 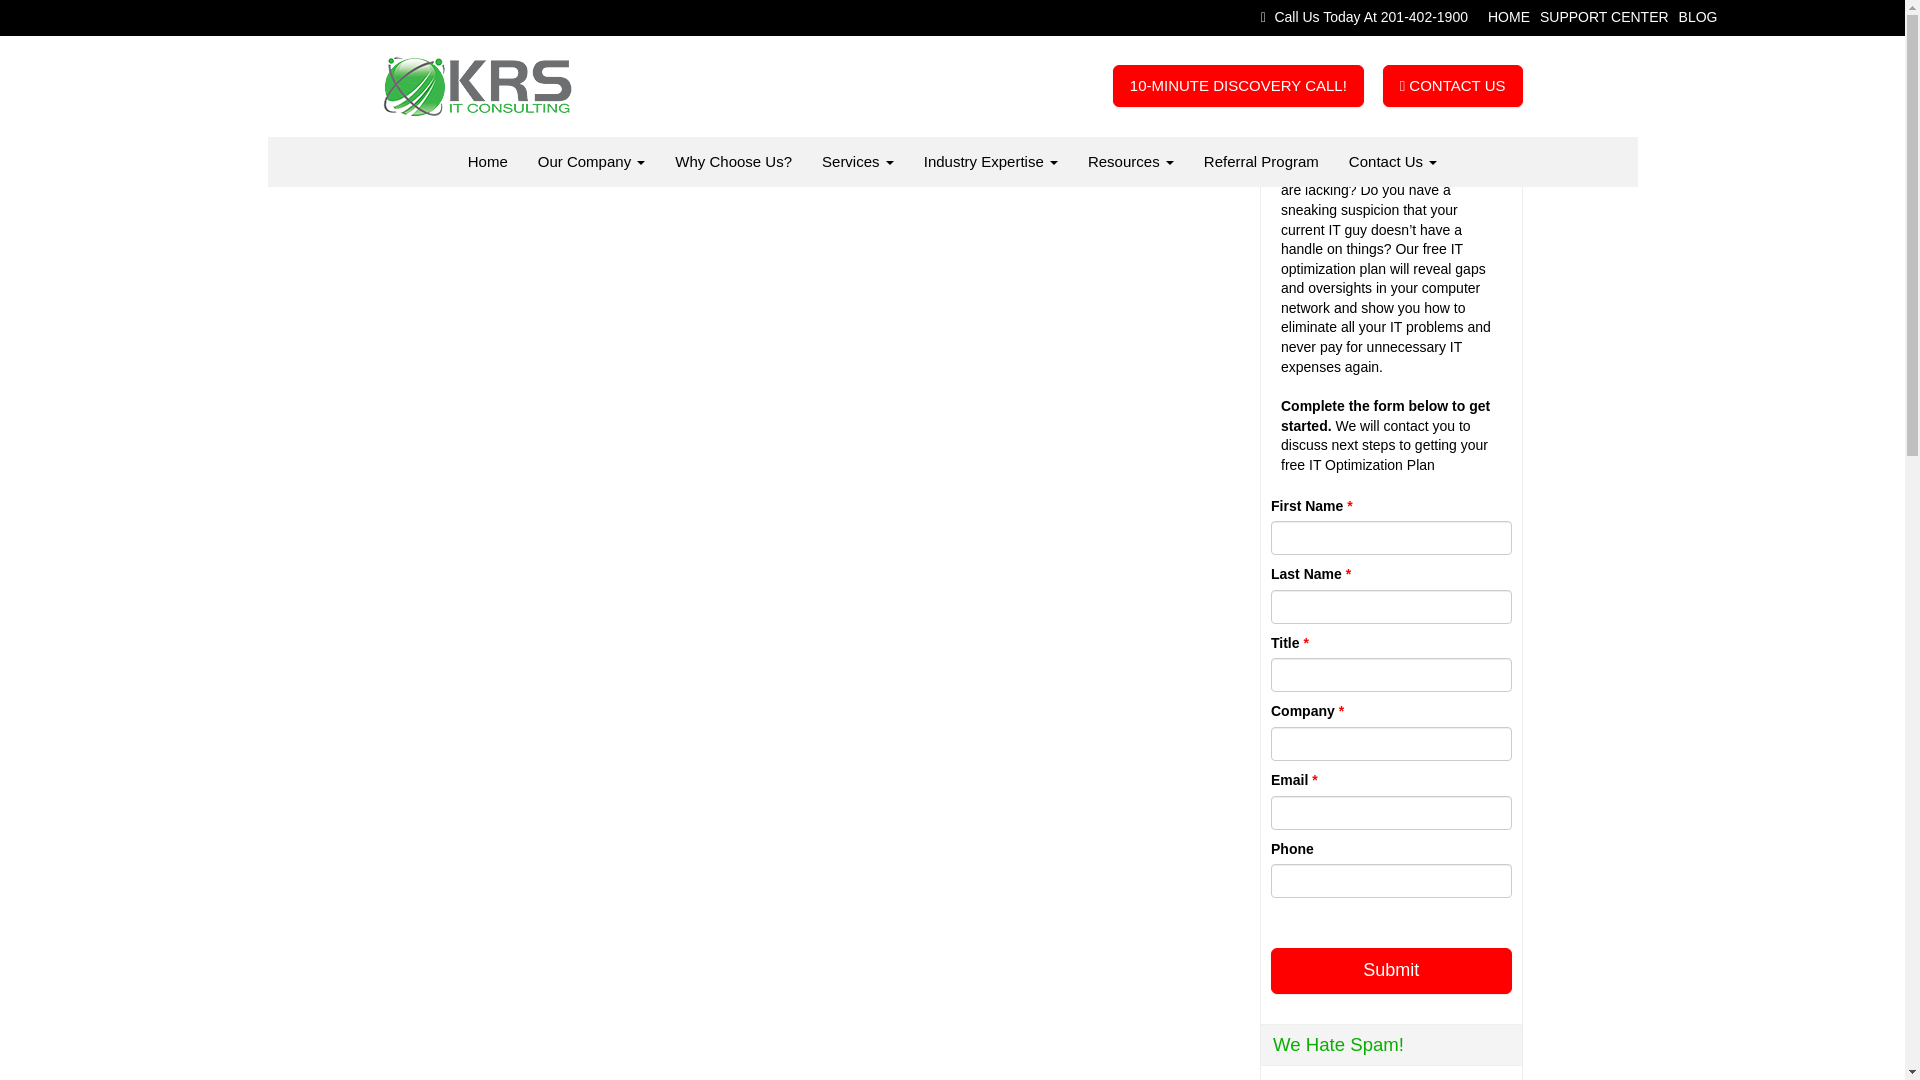 I want to click on Industry Expertise, so click(x=990, y=162).